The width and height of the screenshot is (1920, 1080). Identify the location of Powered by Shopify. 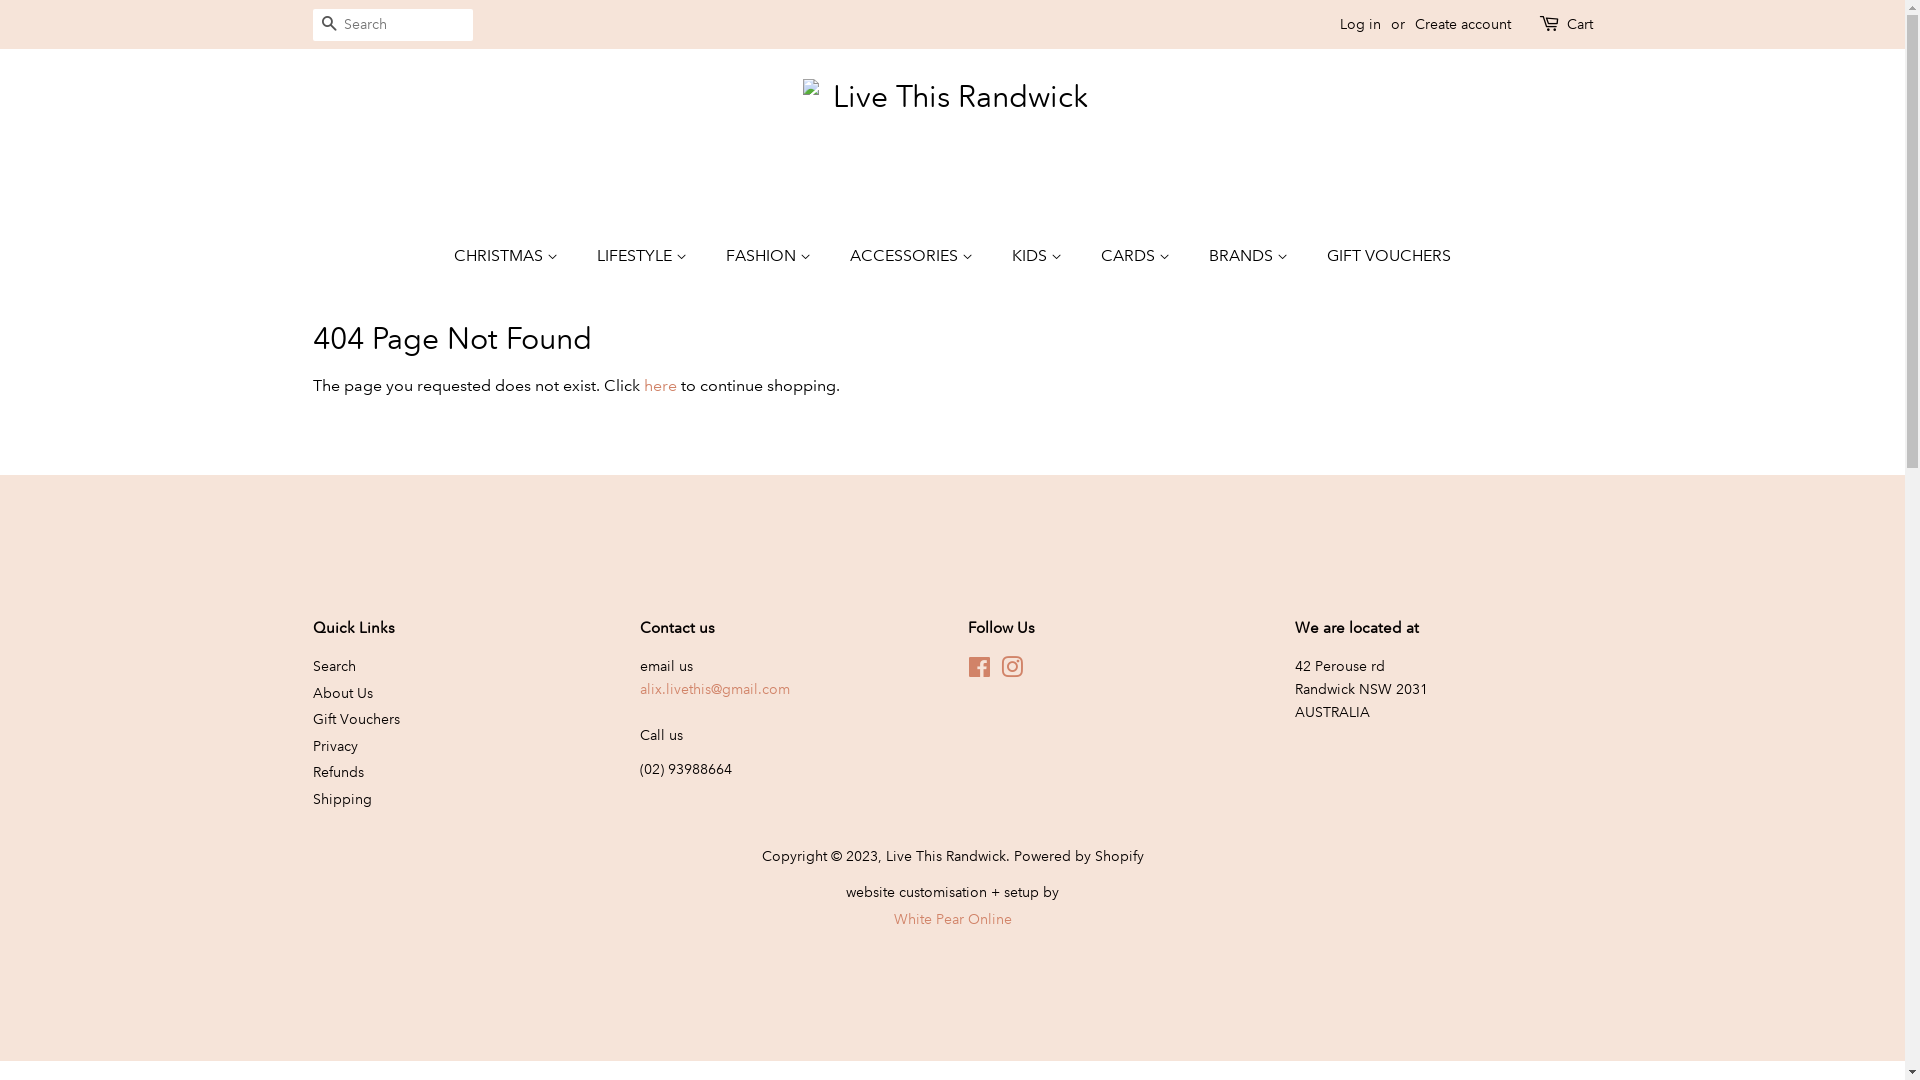
(1078, 856).